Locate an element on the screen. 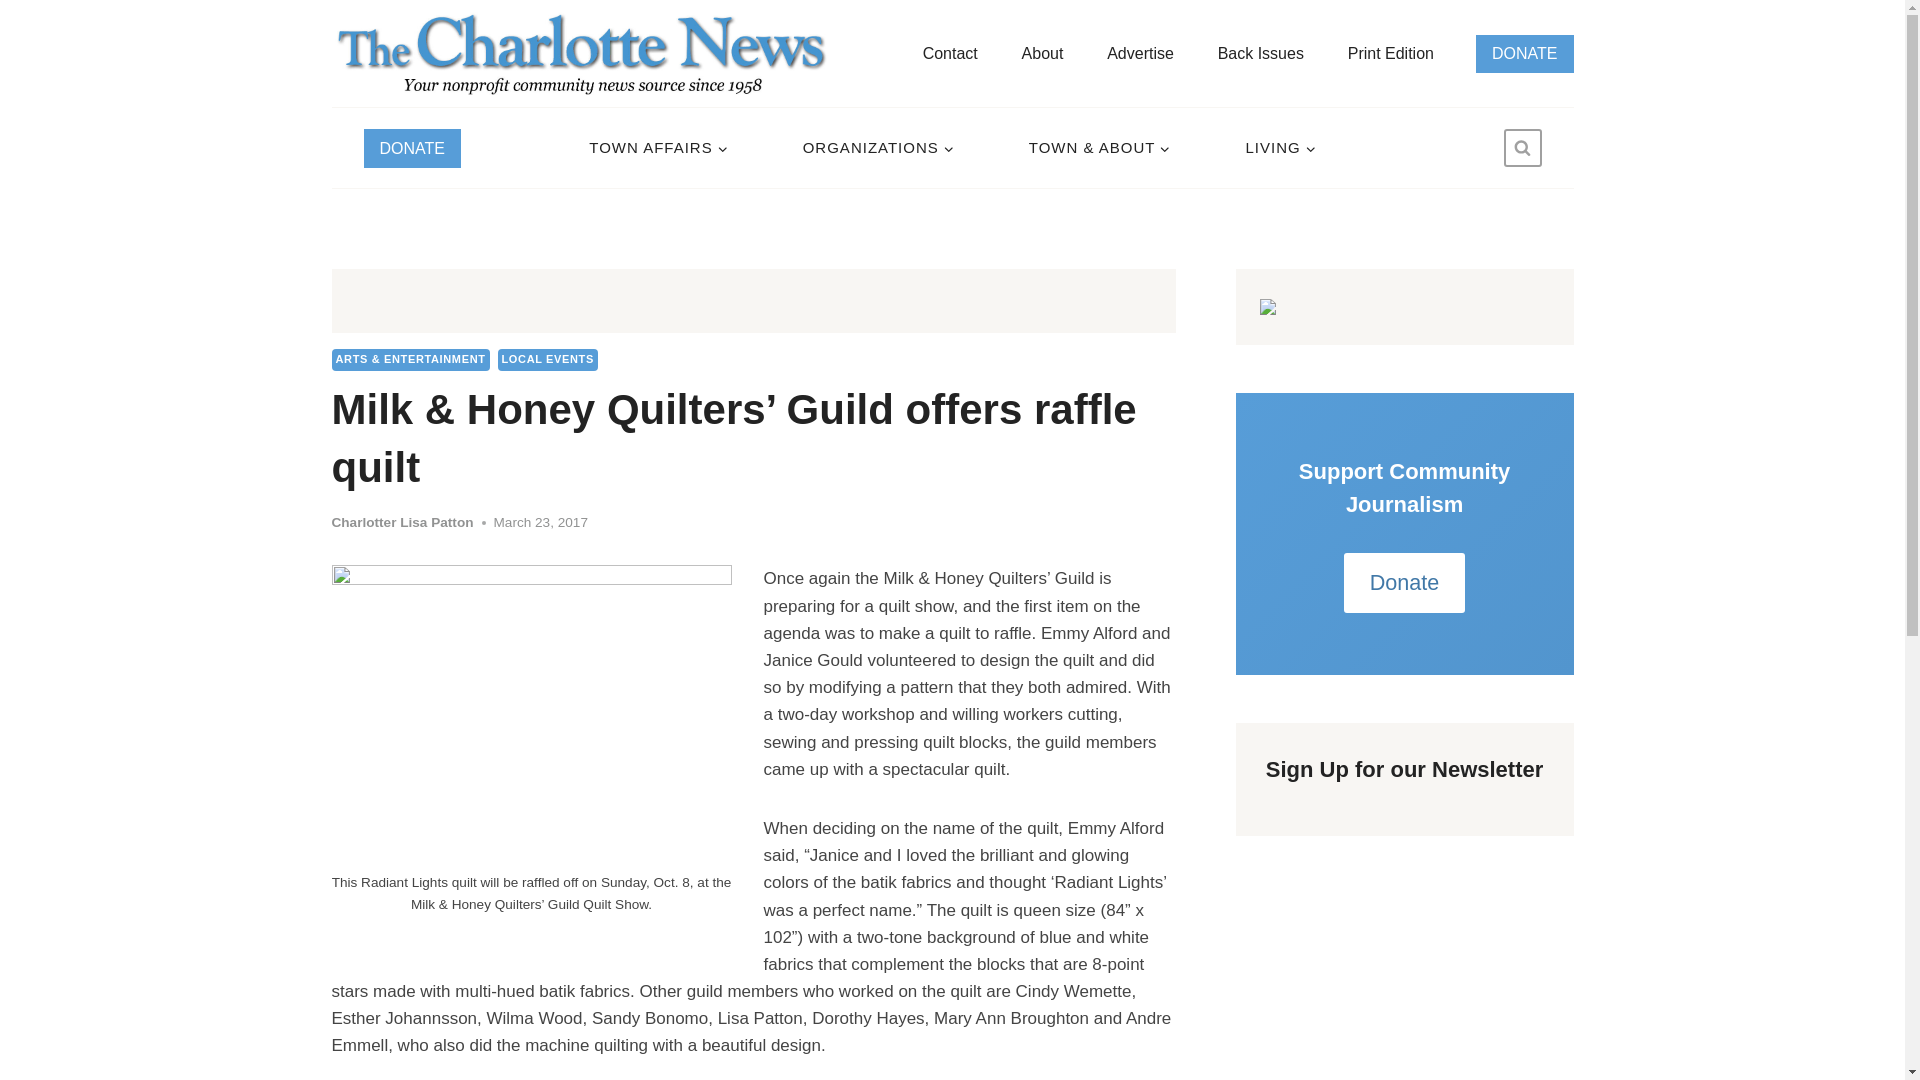 This screenshot has width=1920, height=1080. DONATE is located at coordinates (1524, 52).